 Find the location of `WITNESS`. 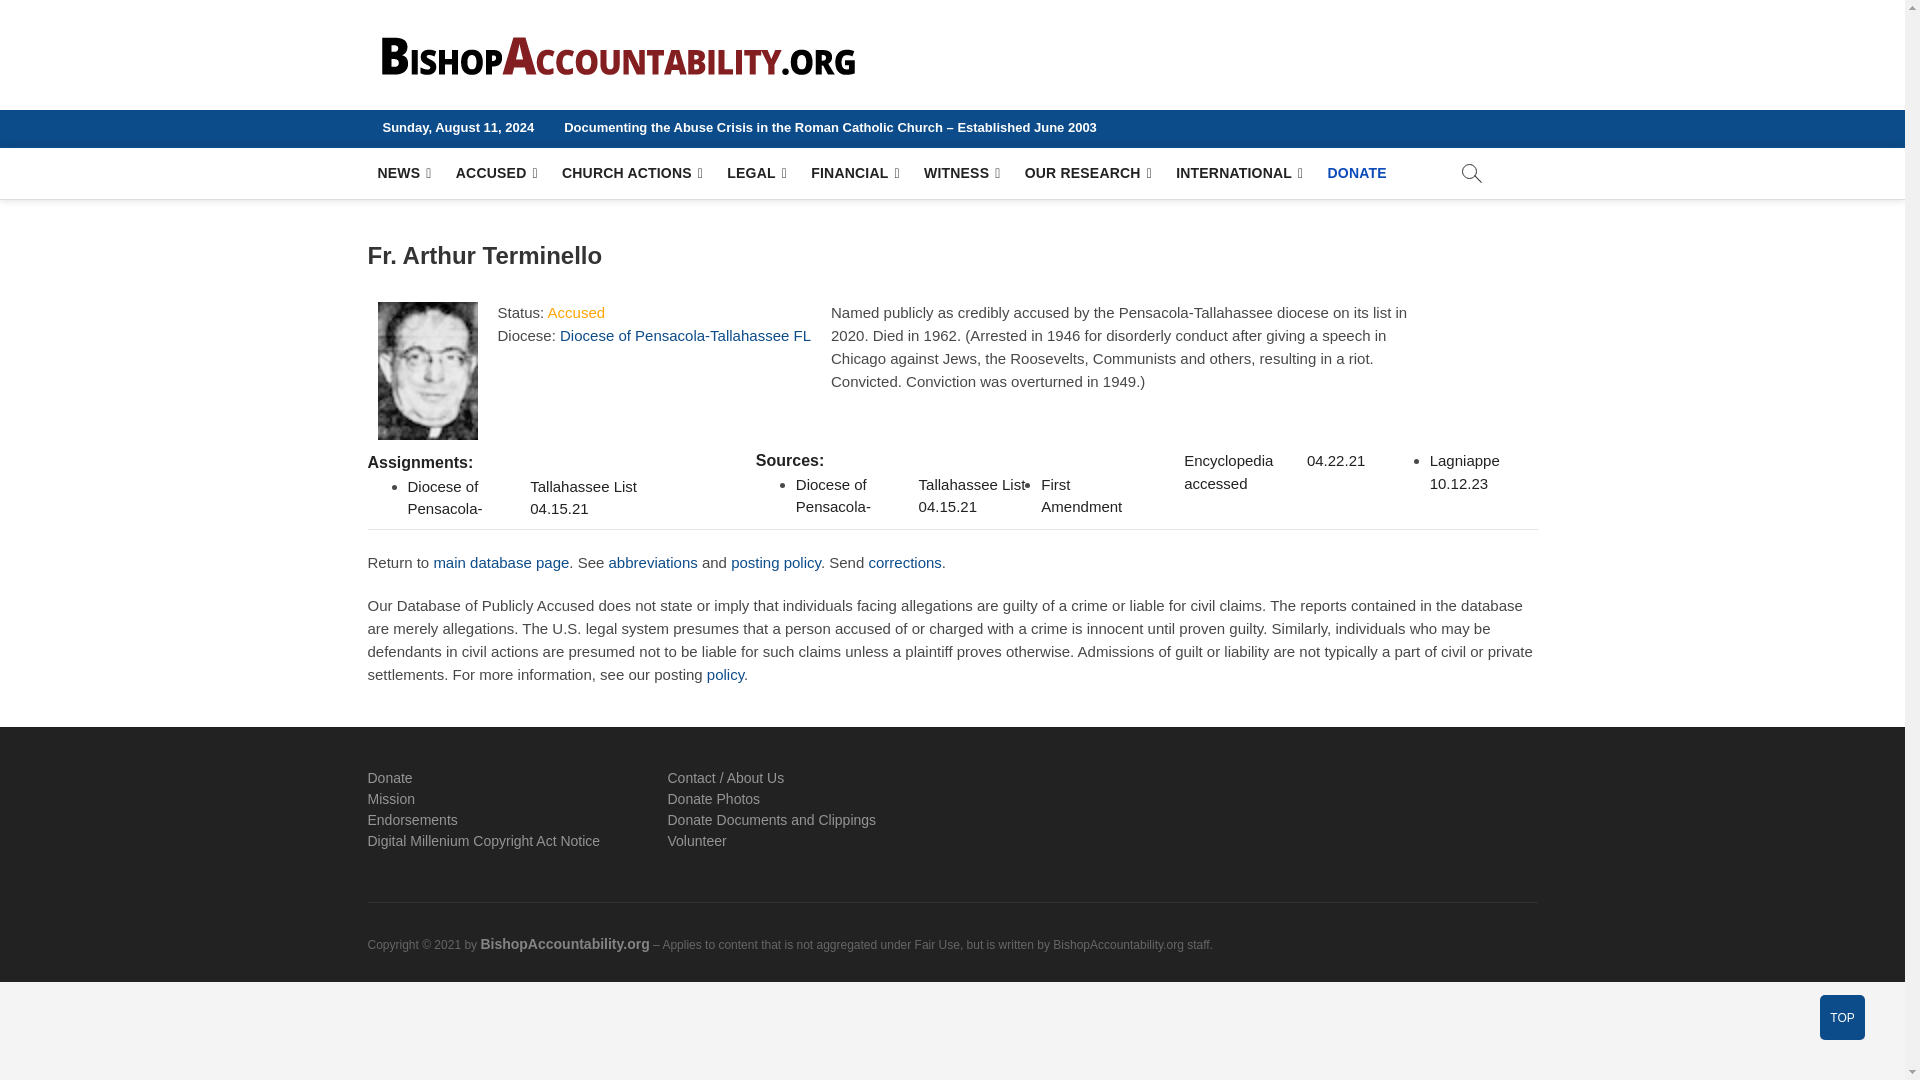

WITNESS is located at coordinates (962, 172).